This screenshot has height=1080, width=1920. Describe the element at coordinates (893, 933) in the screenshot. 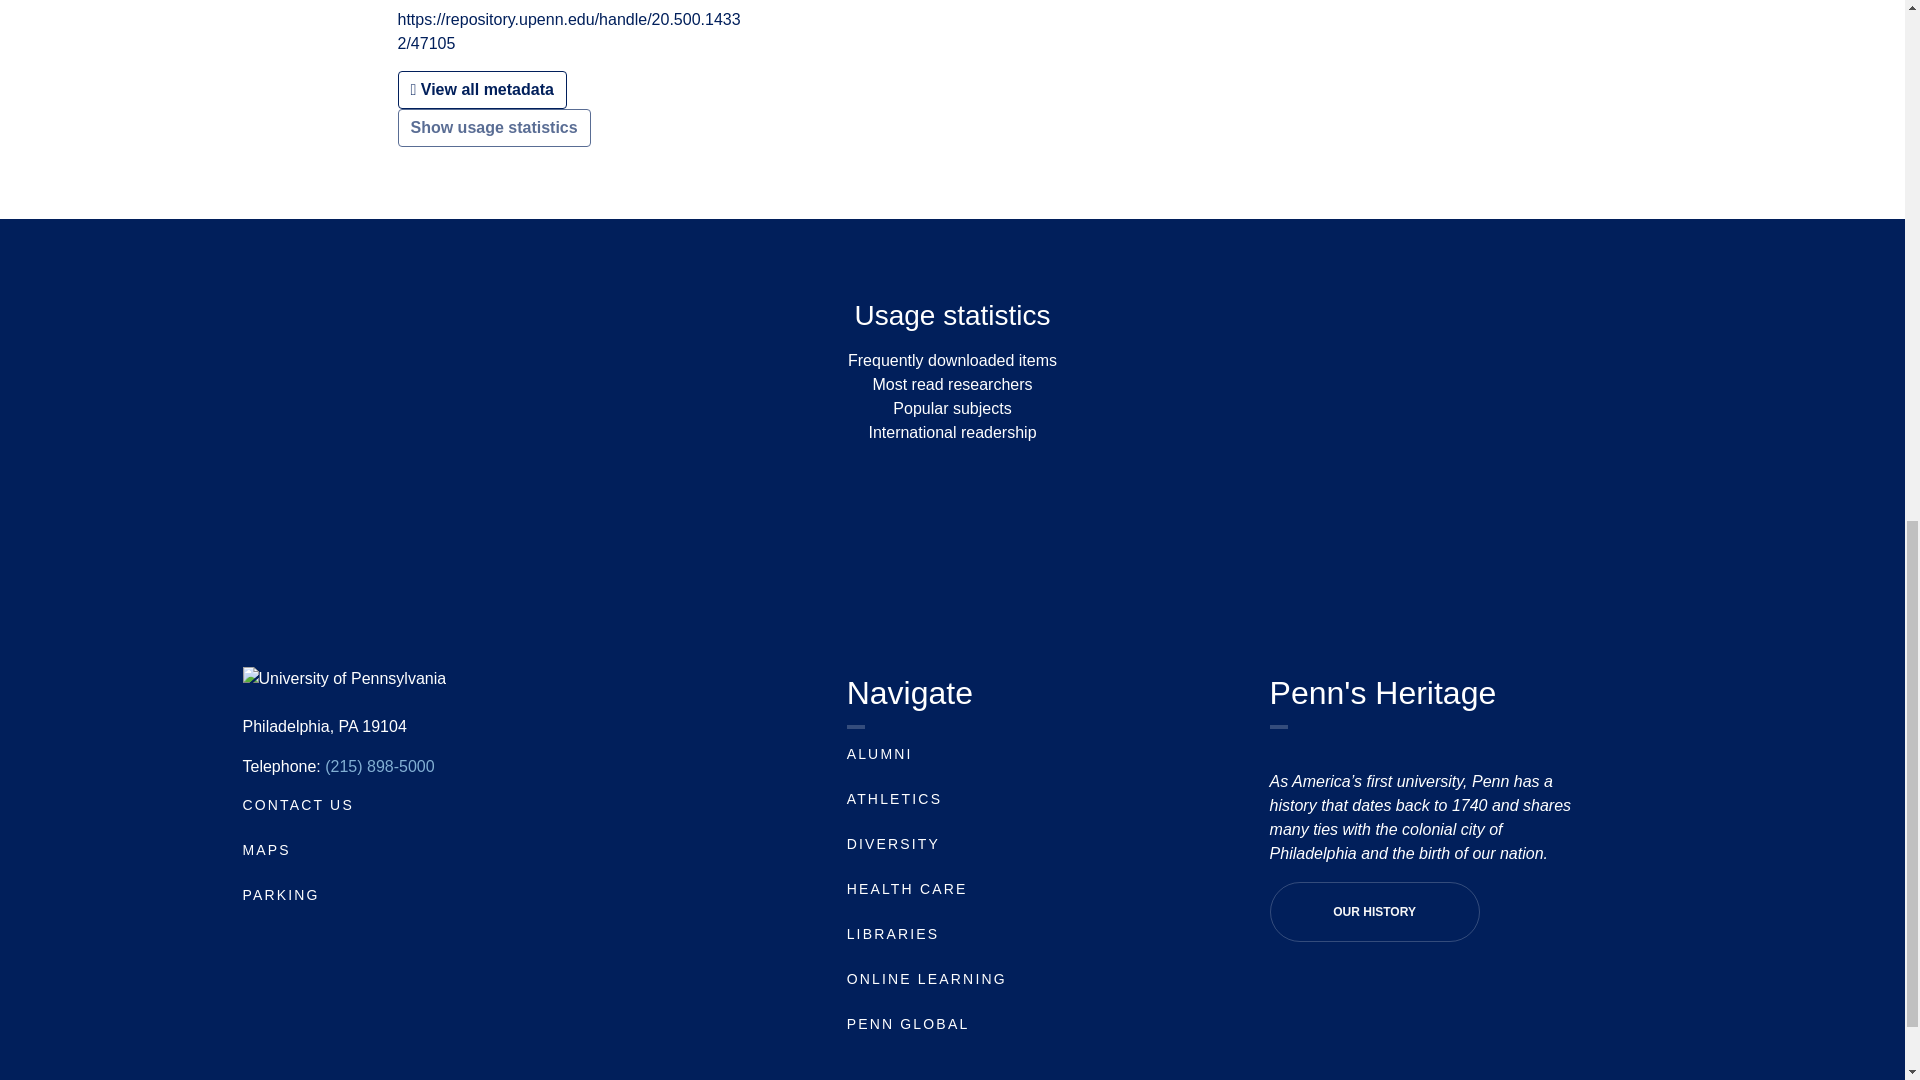

I see `LIBRARIES` at that location.